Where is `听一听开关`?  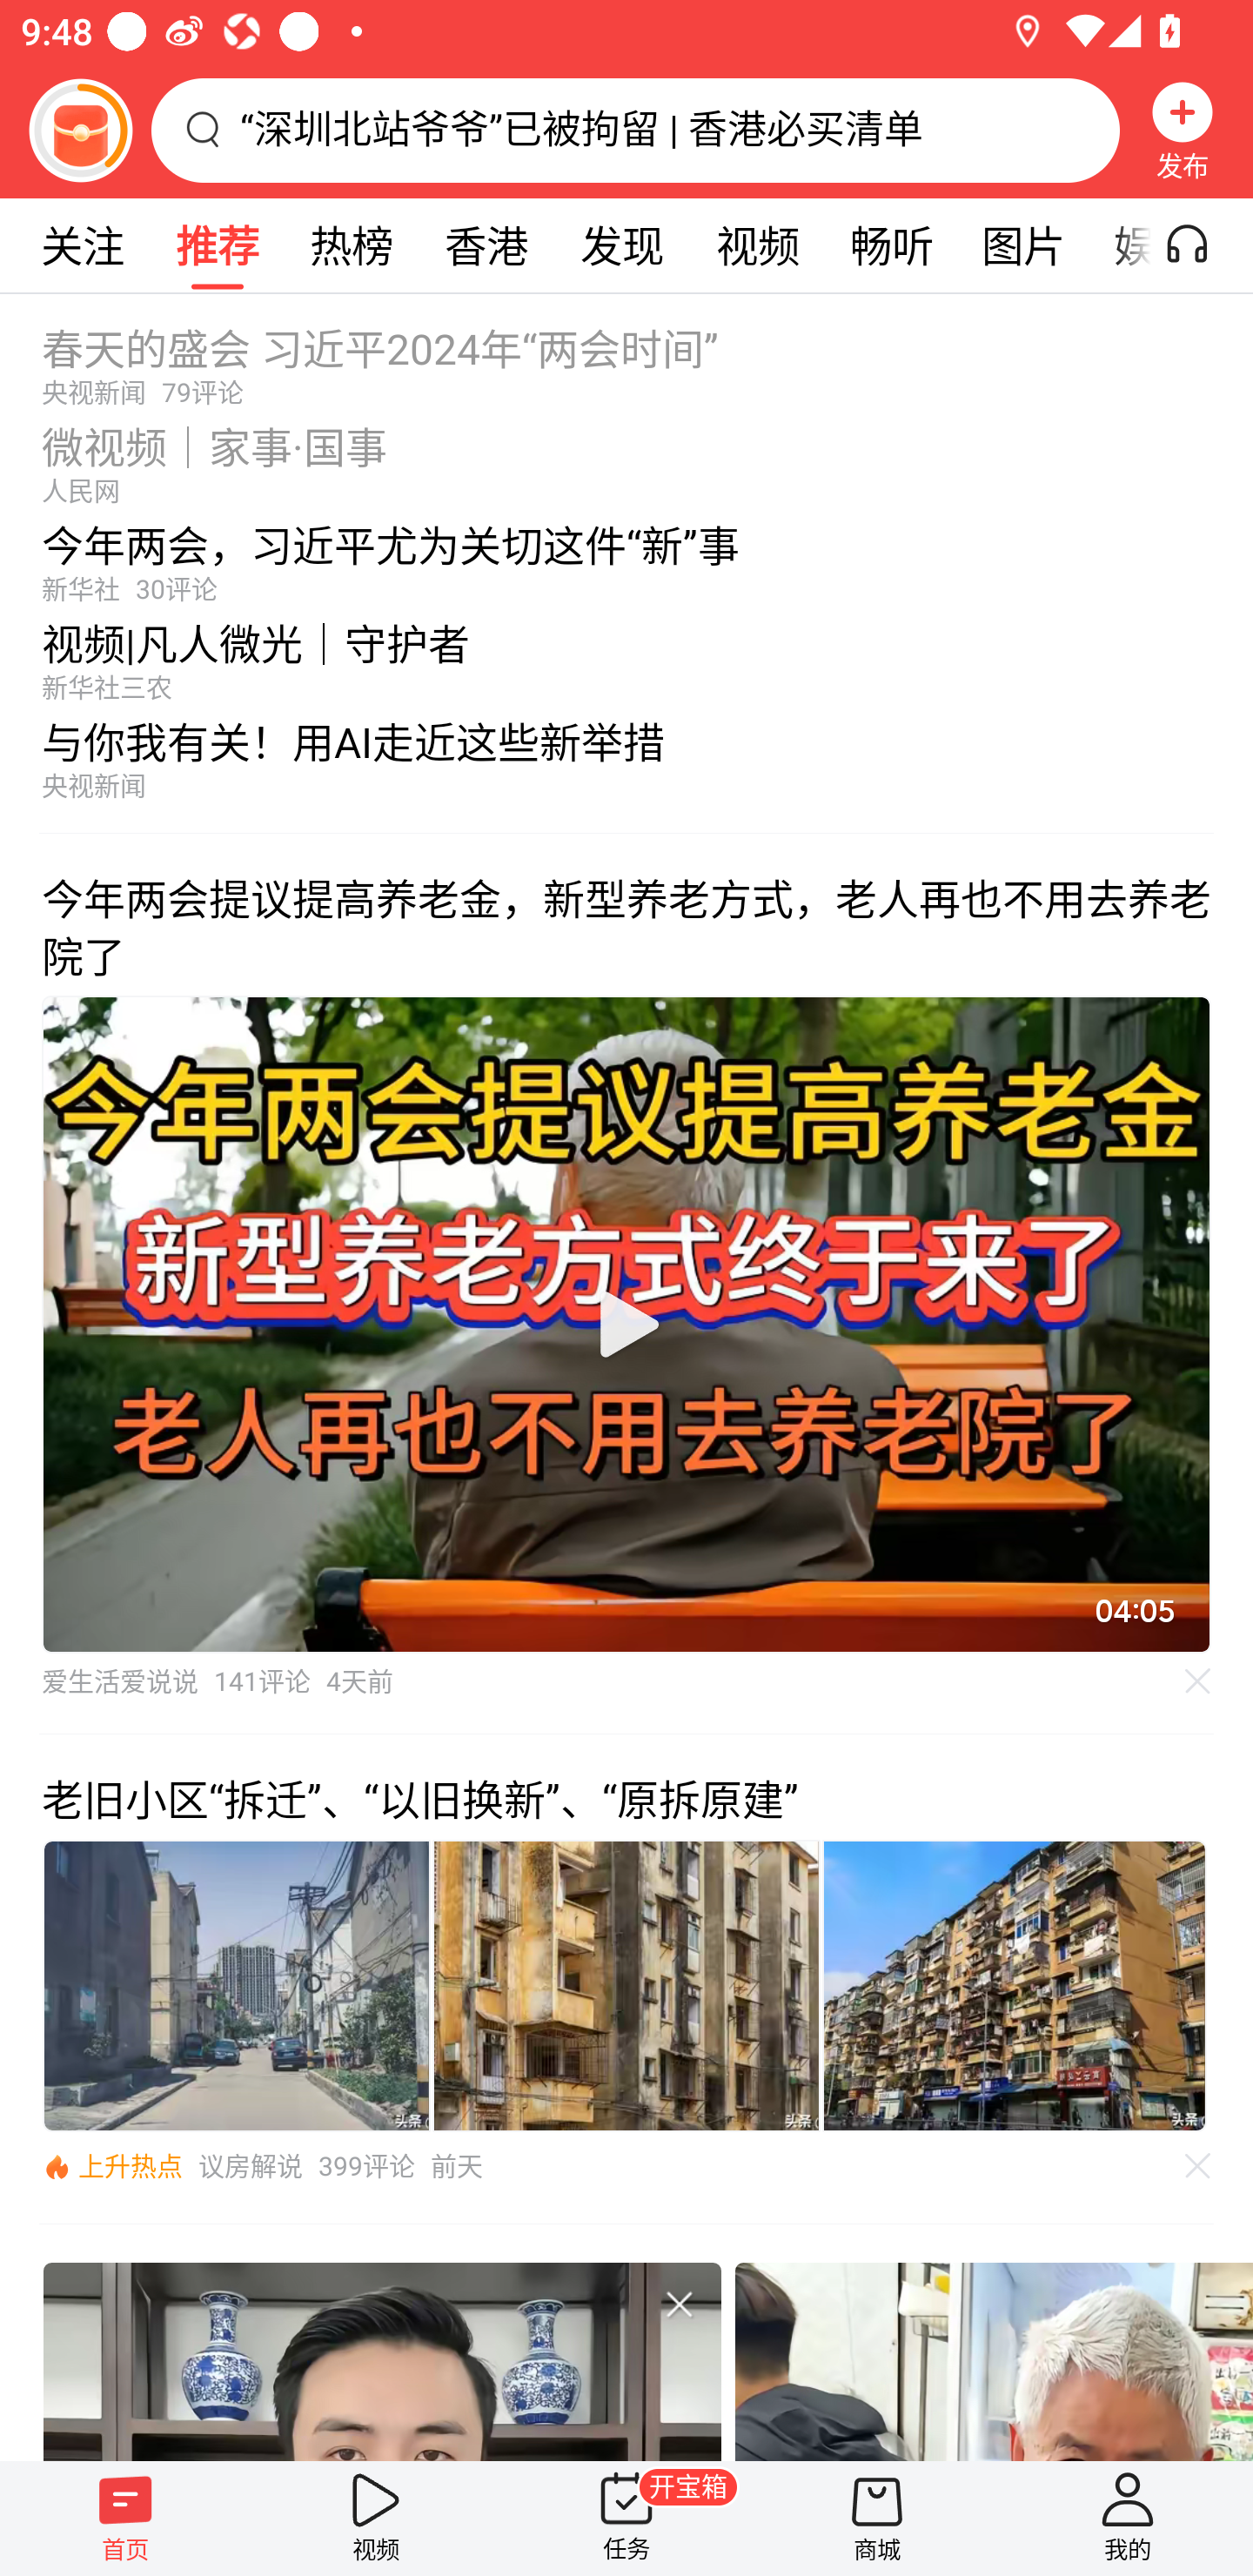
听一听开关 is located at coordinates (1203, 245).